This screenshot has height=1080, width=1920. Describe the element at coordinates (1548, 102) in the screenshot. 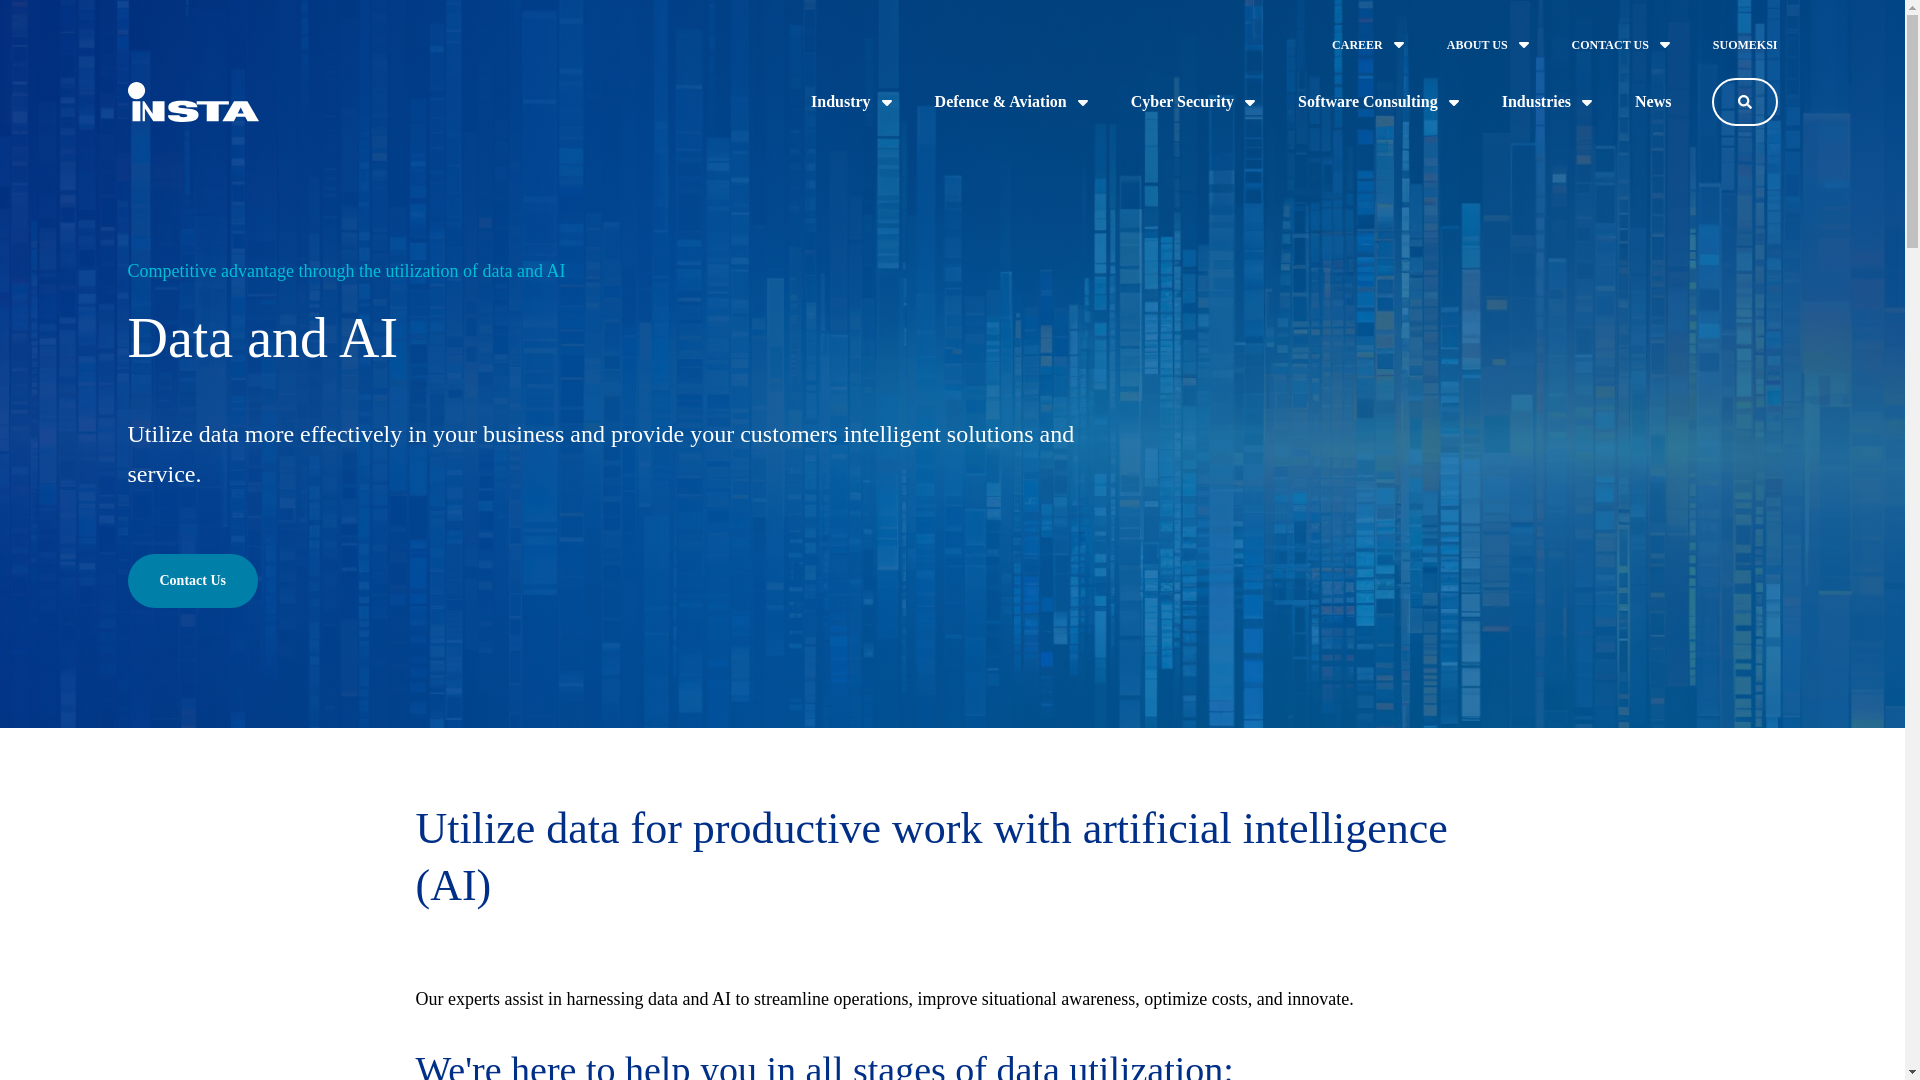

I see `Industries` at that location.